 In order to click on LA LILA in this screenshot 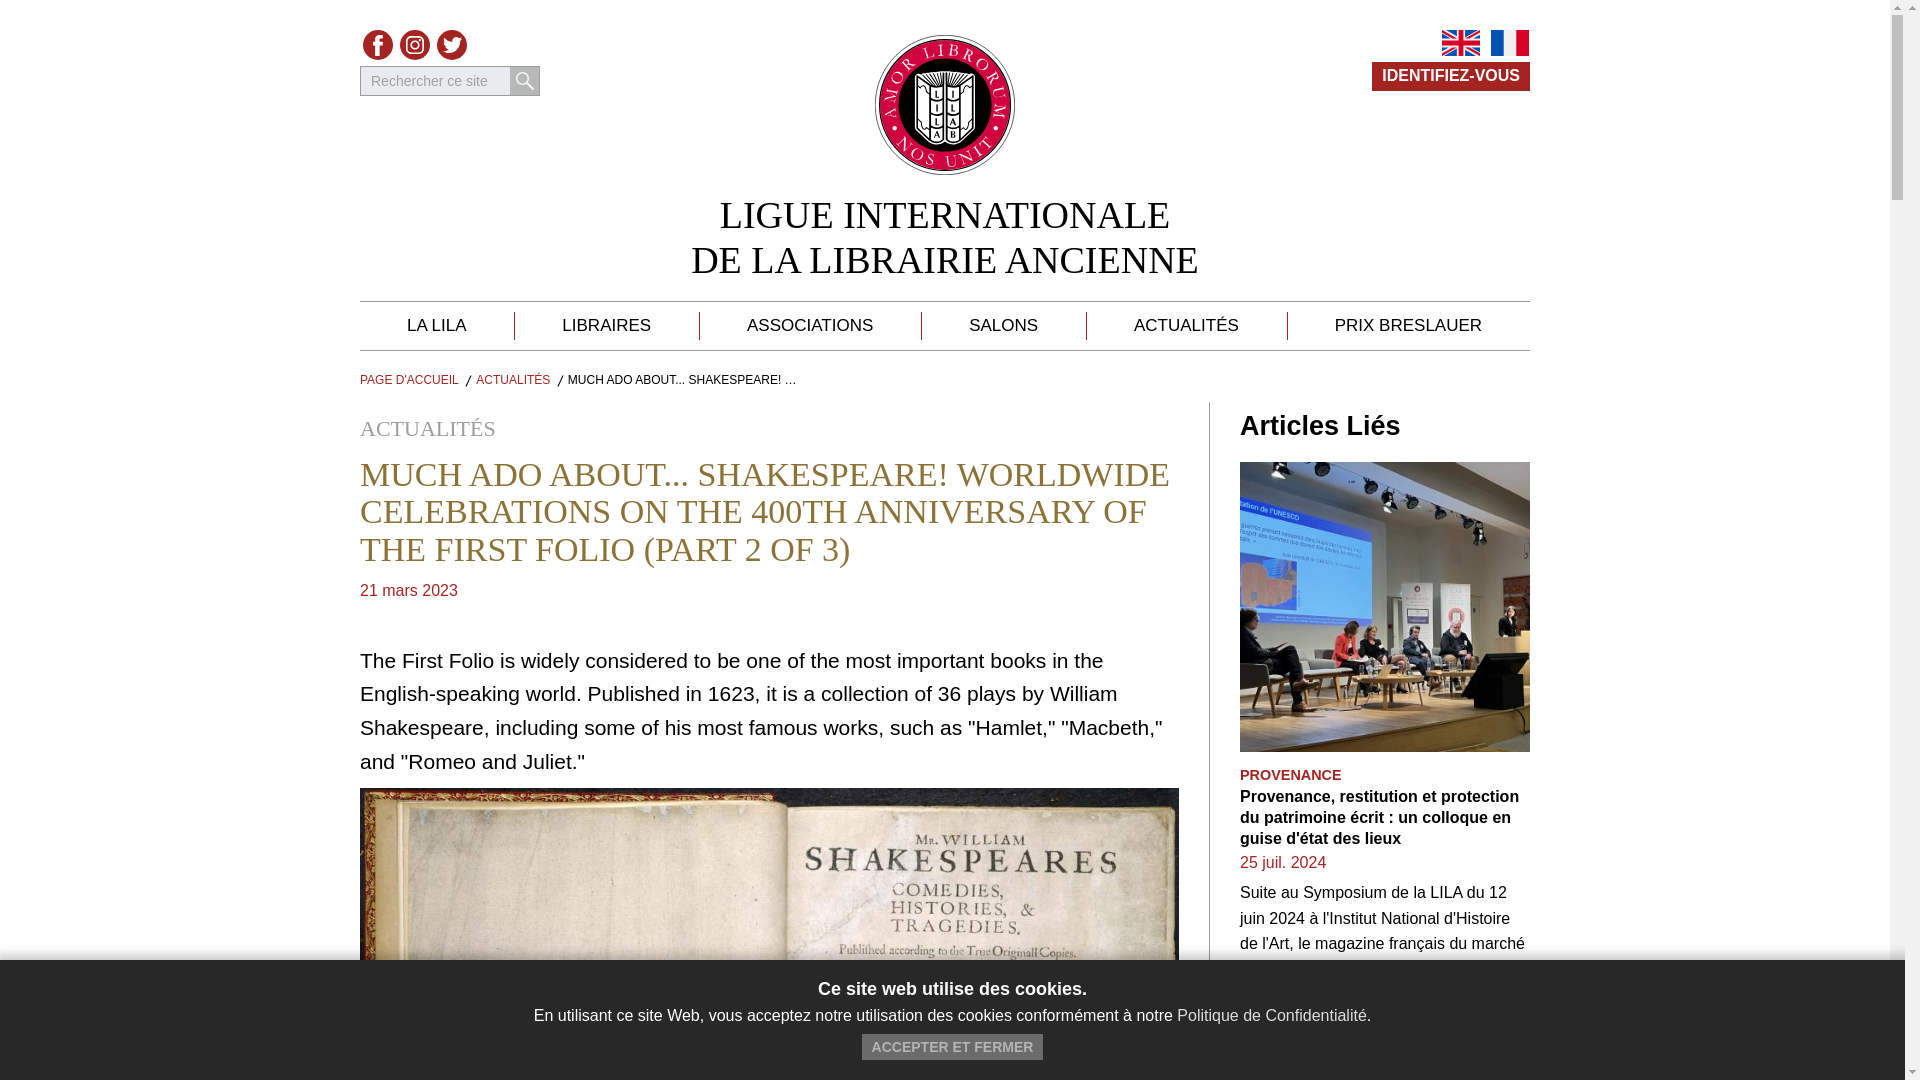, I will do `click(437, 326)`.